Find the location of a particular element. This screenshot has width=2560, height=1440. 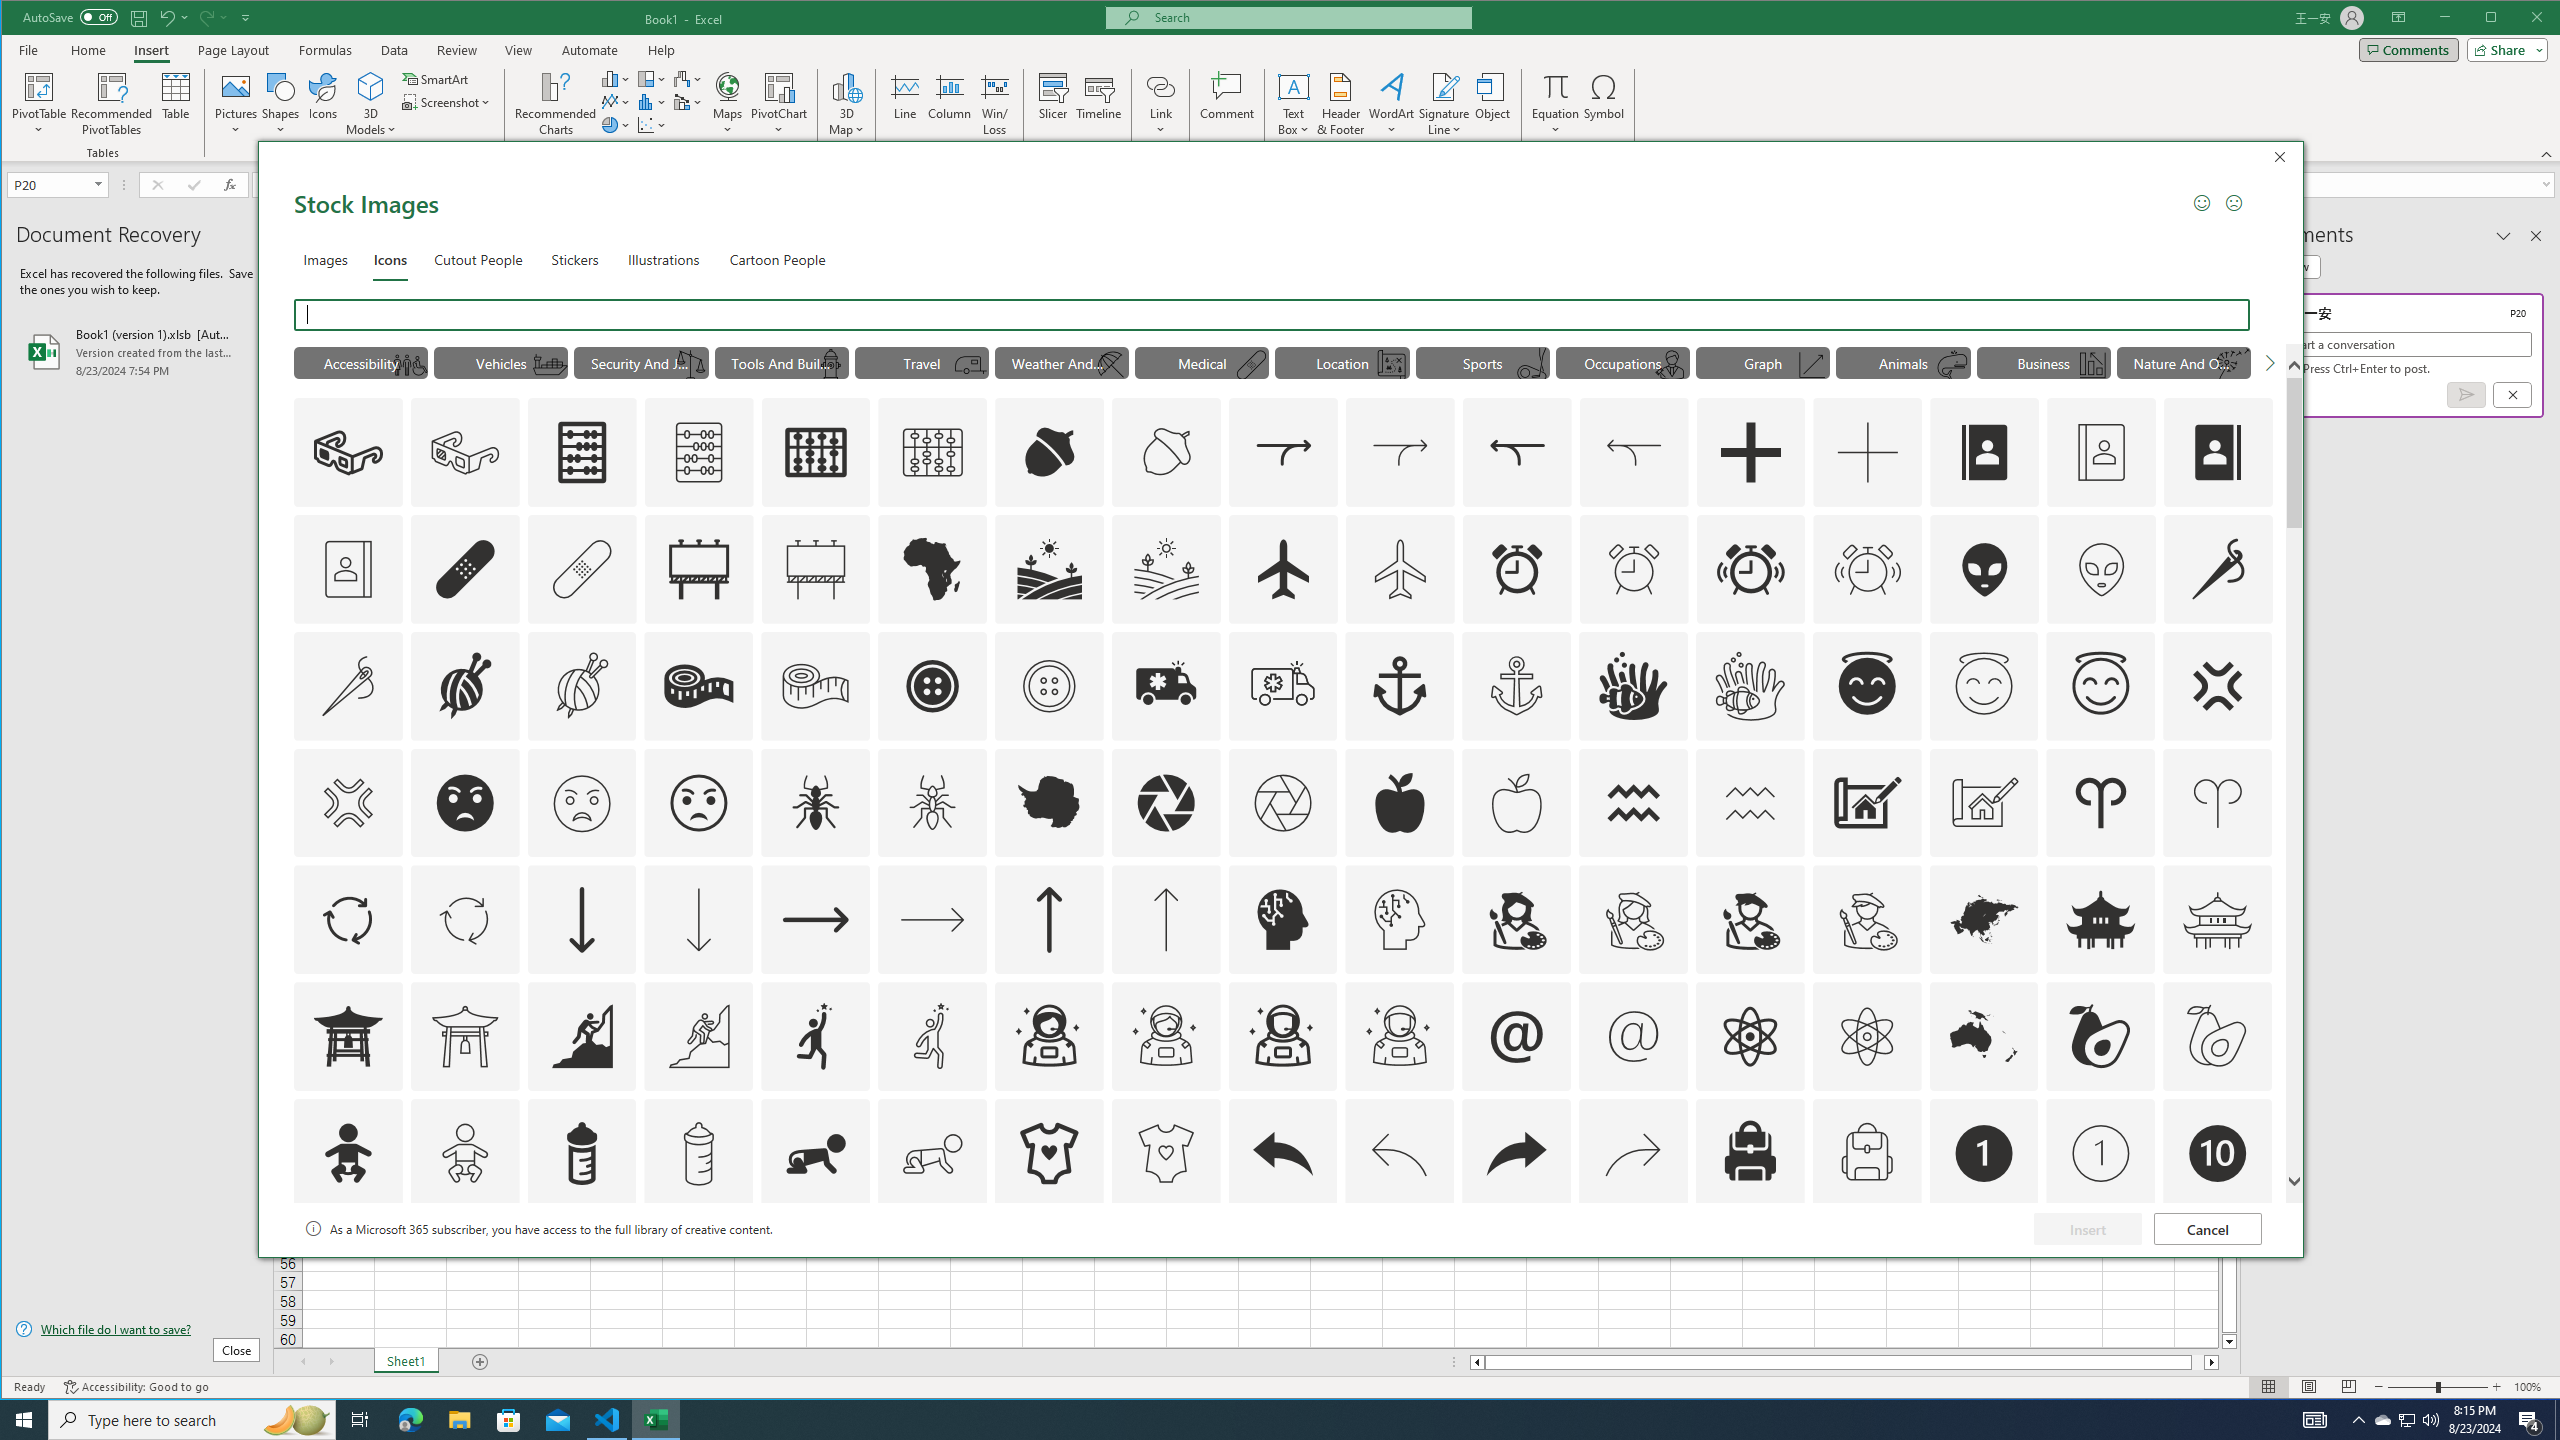

Thumbnail is located at coordinates (2258, 1230).